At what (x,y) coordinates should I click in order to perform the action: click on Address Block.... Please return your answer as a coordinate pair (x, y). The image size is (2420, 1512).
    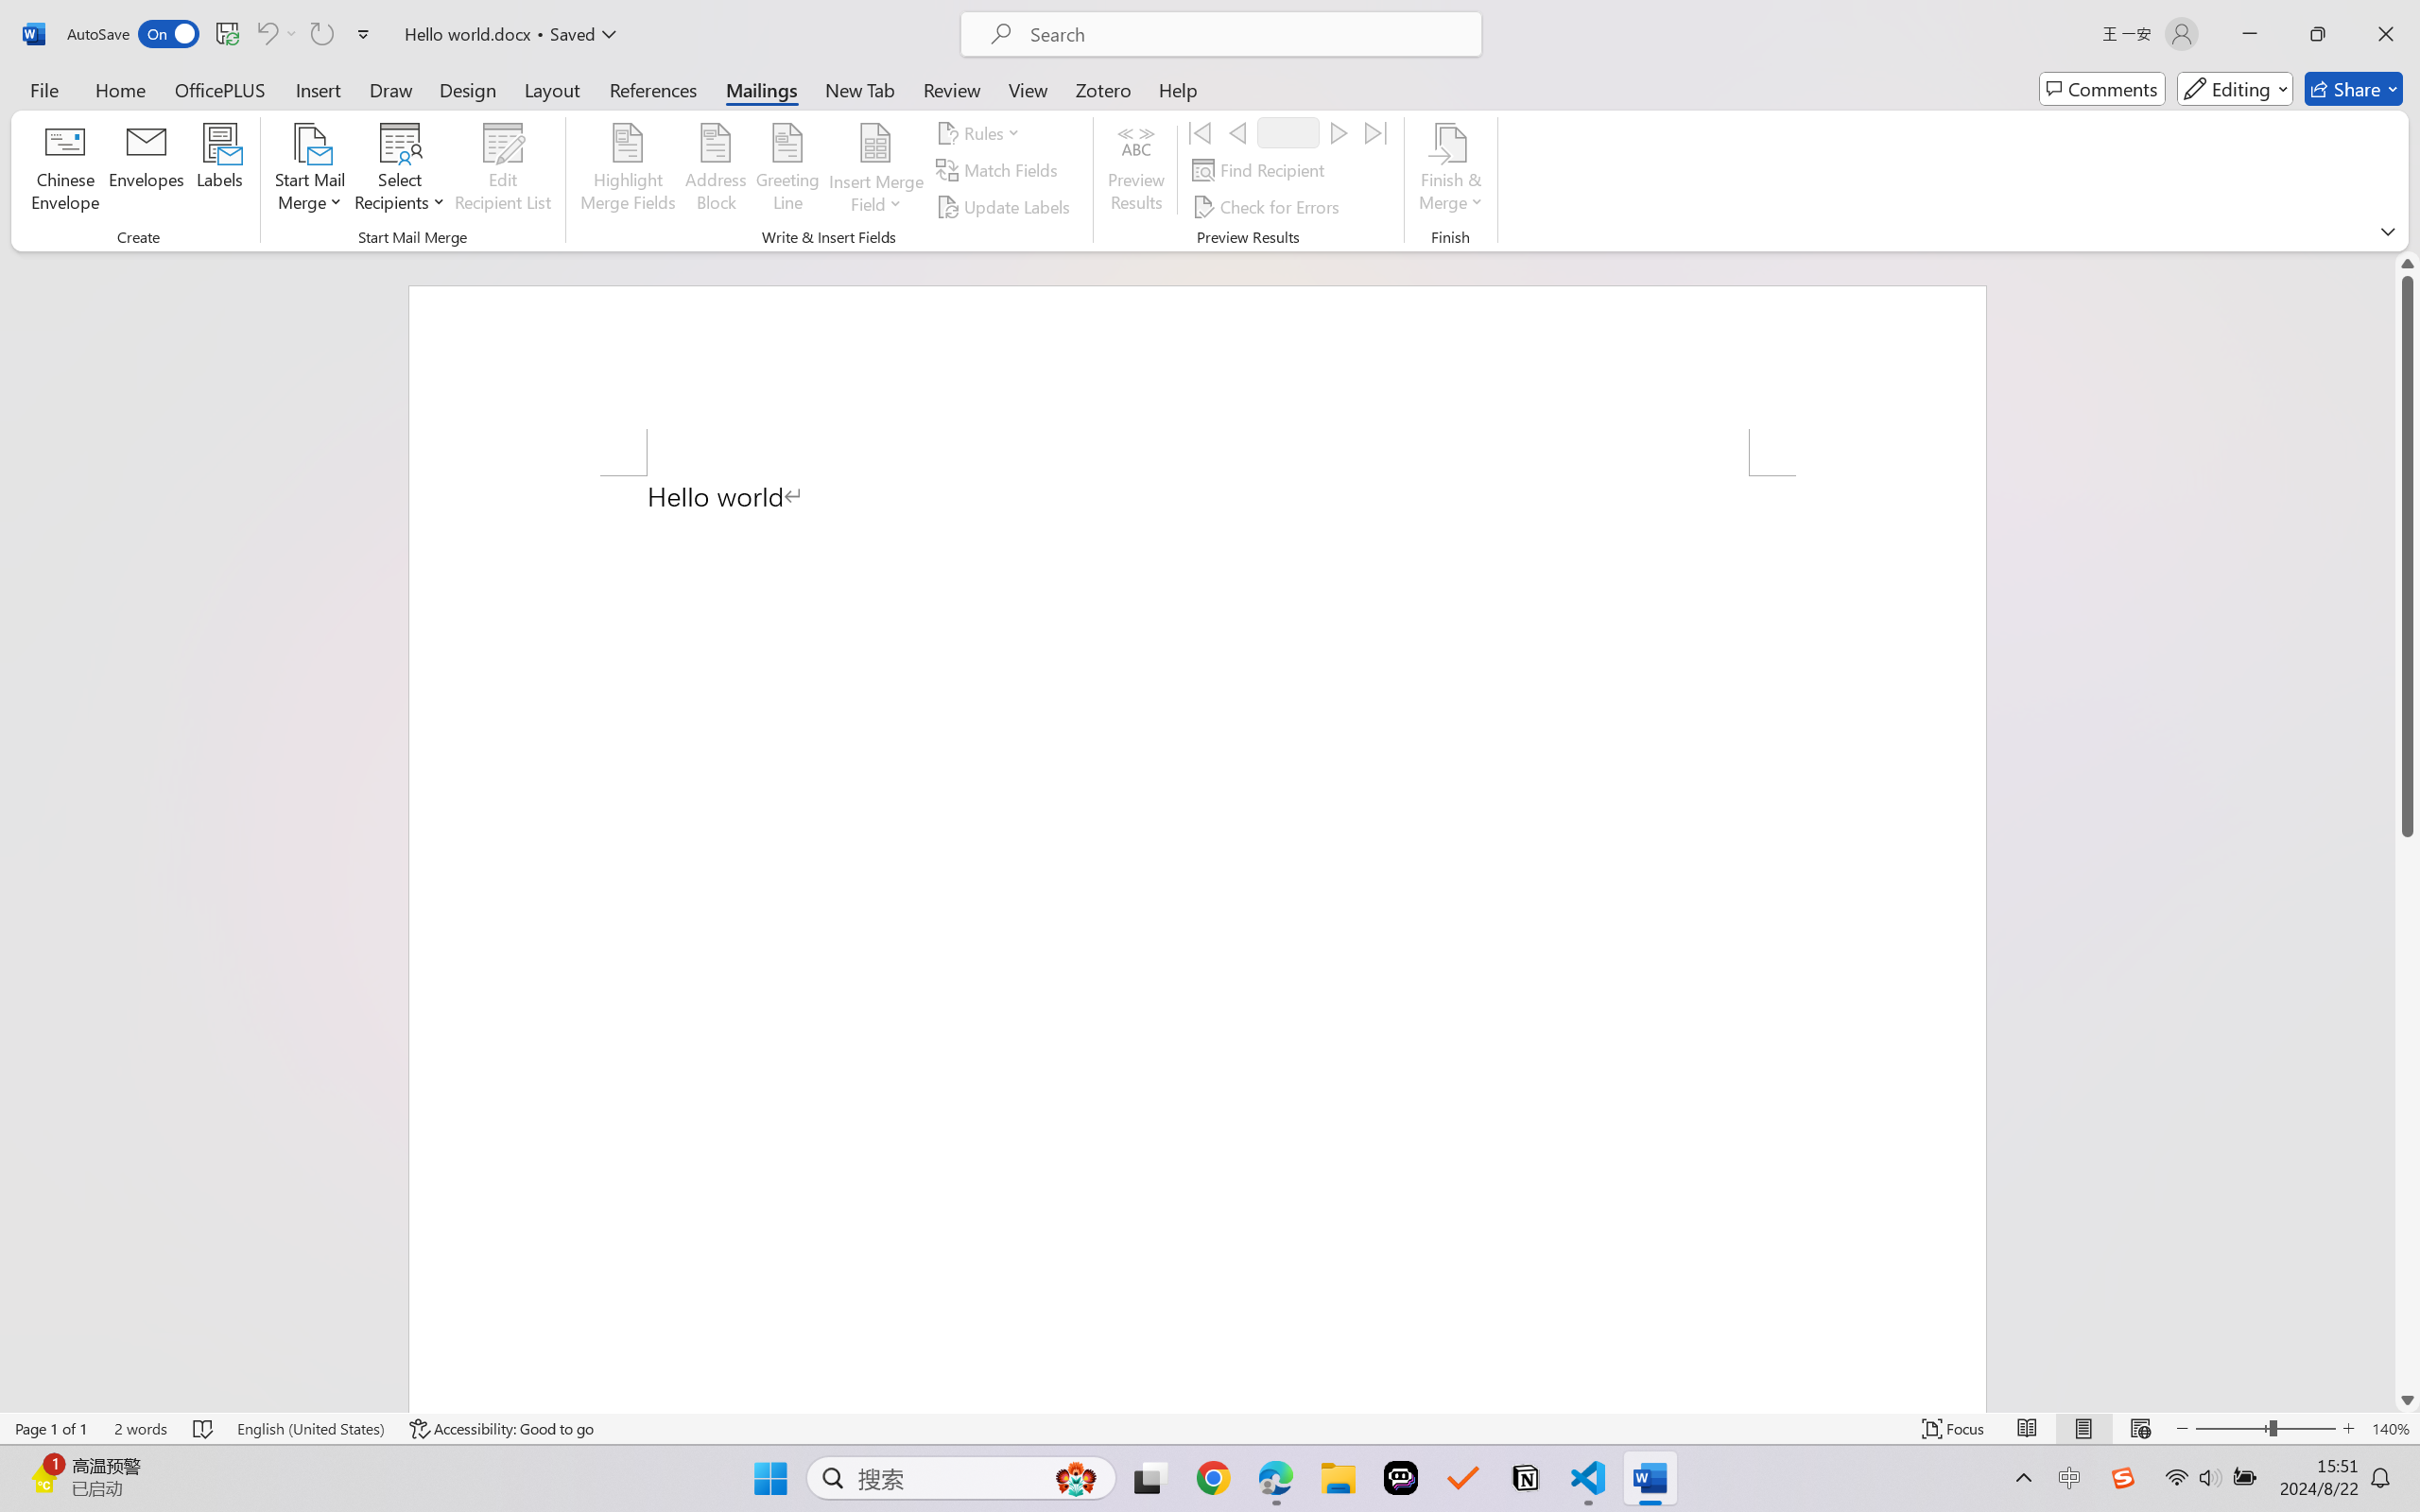
    Looking at the image, I should click on (716, 170).